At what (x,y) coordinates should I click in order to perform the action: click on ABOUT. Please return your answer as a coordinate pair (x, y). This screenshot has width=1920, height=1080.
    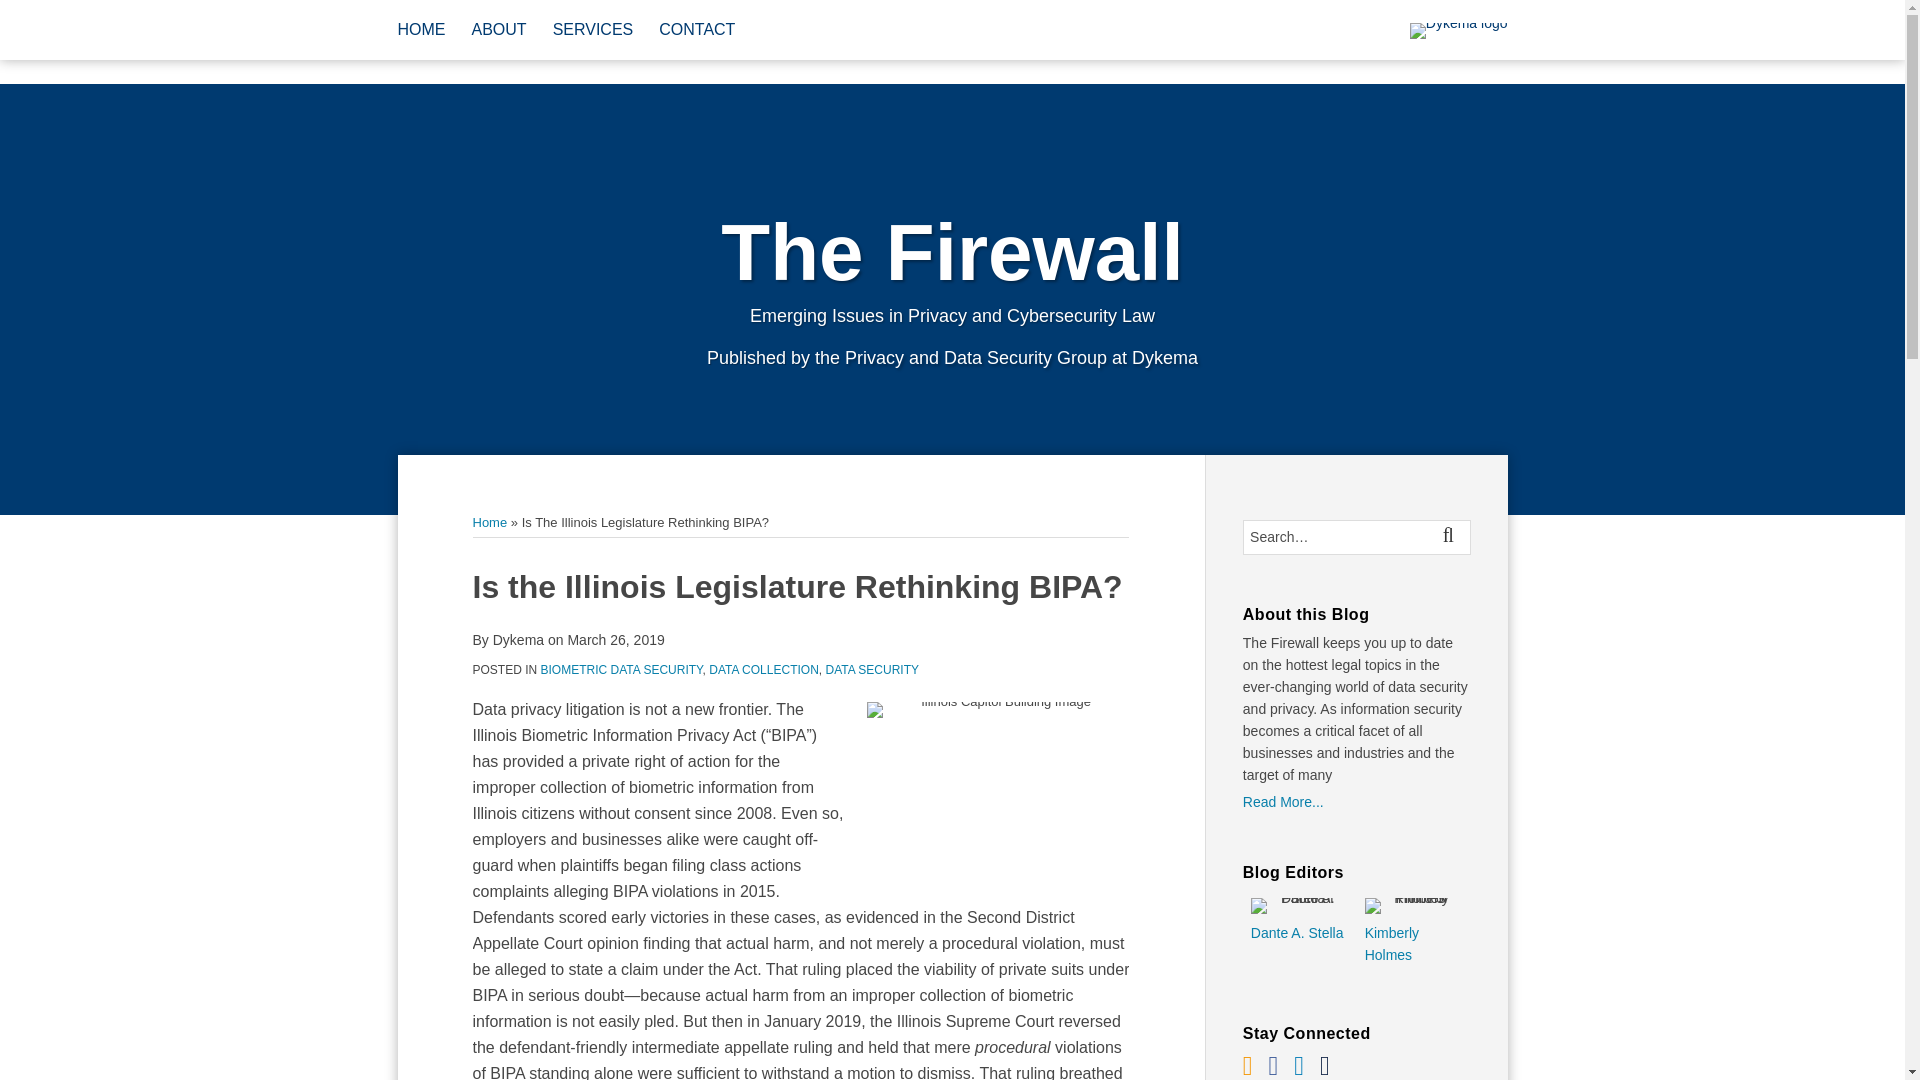
    Looking at the image, I should click on (499, 30).